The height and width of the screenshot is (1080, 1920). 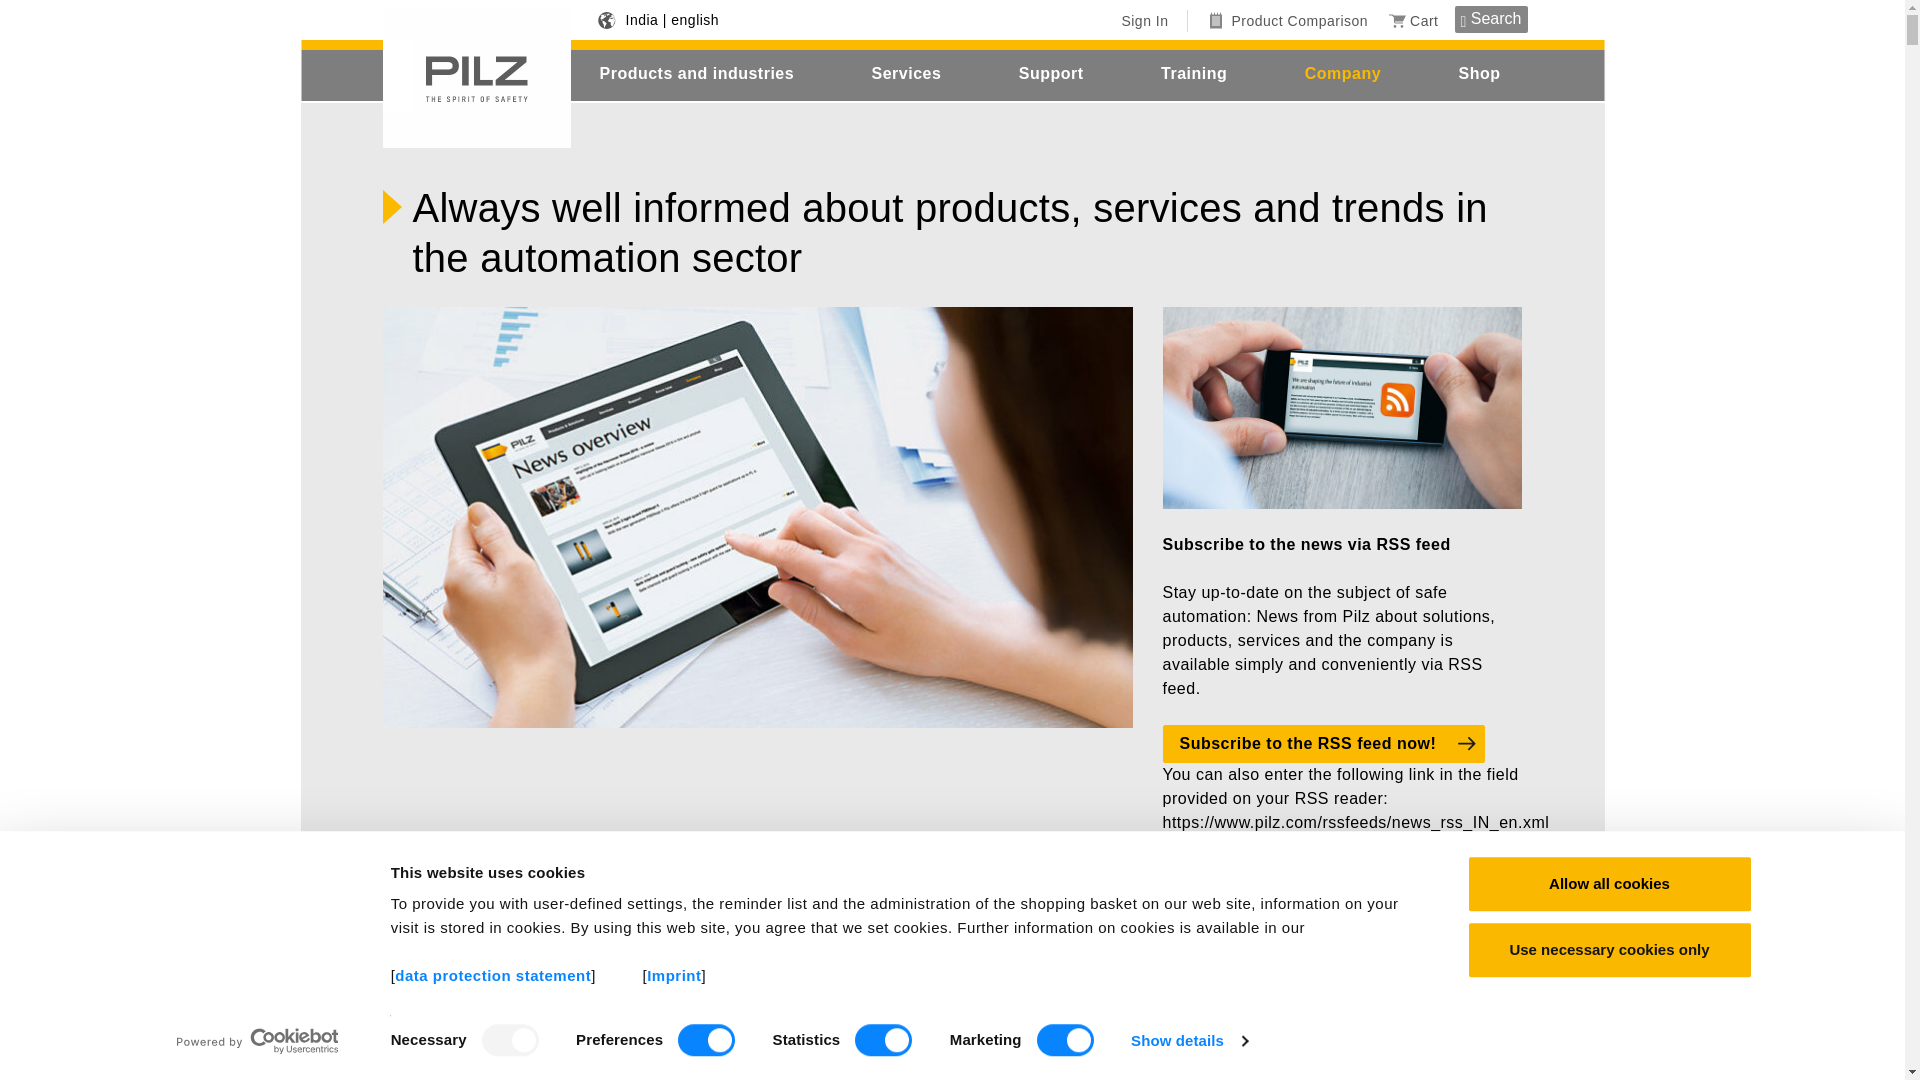 What do you see at coordinates (1288, 20) in the screenshot?
I see `Product Comparison` at bounding box center [1288, 20].